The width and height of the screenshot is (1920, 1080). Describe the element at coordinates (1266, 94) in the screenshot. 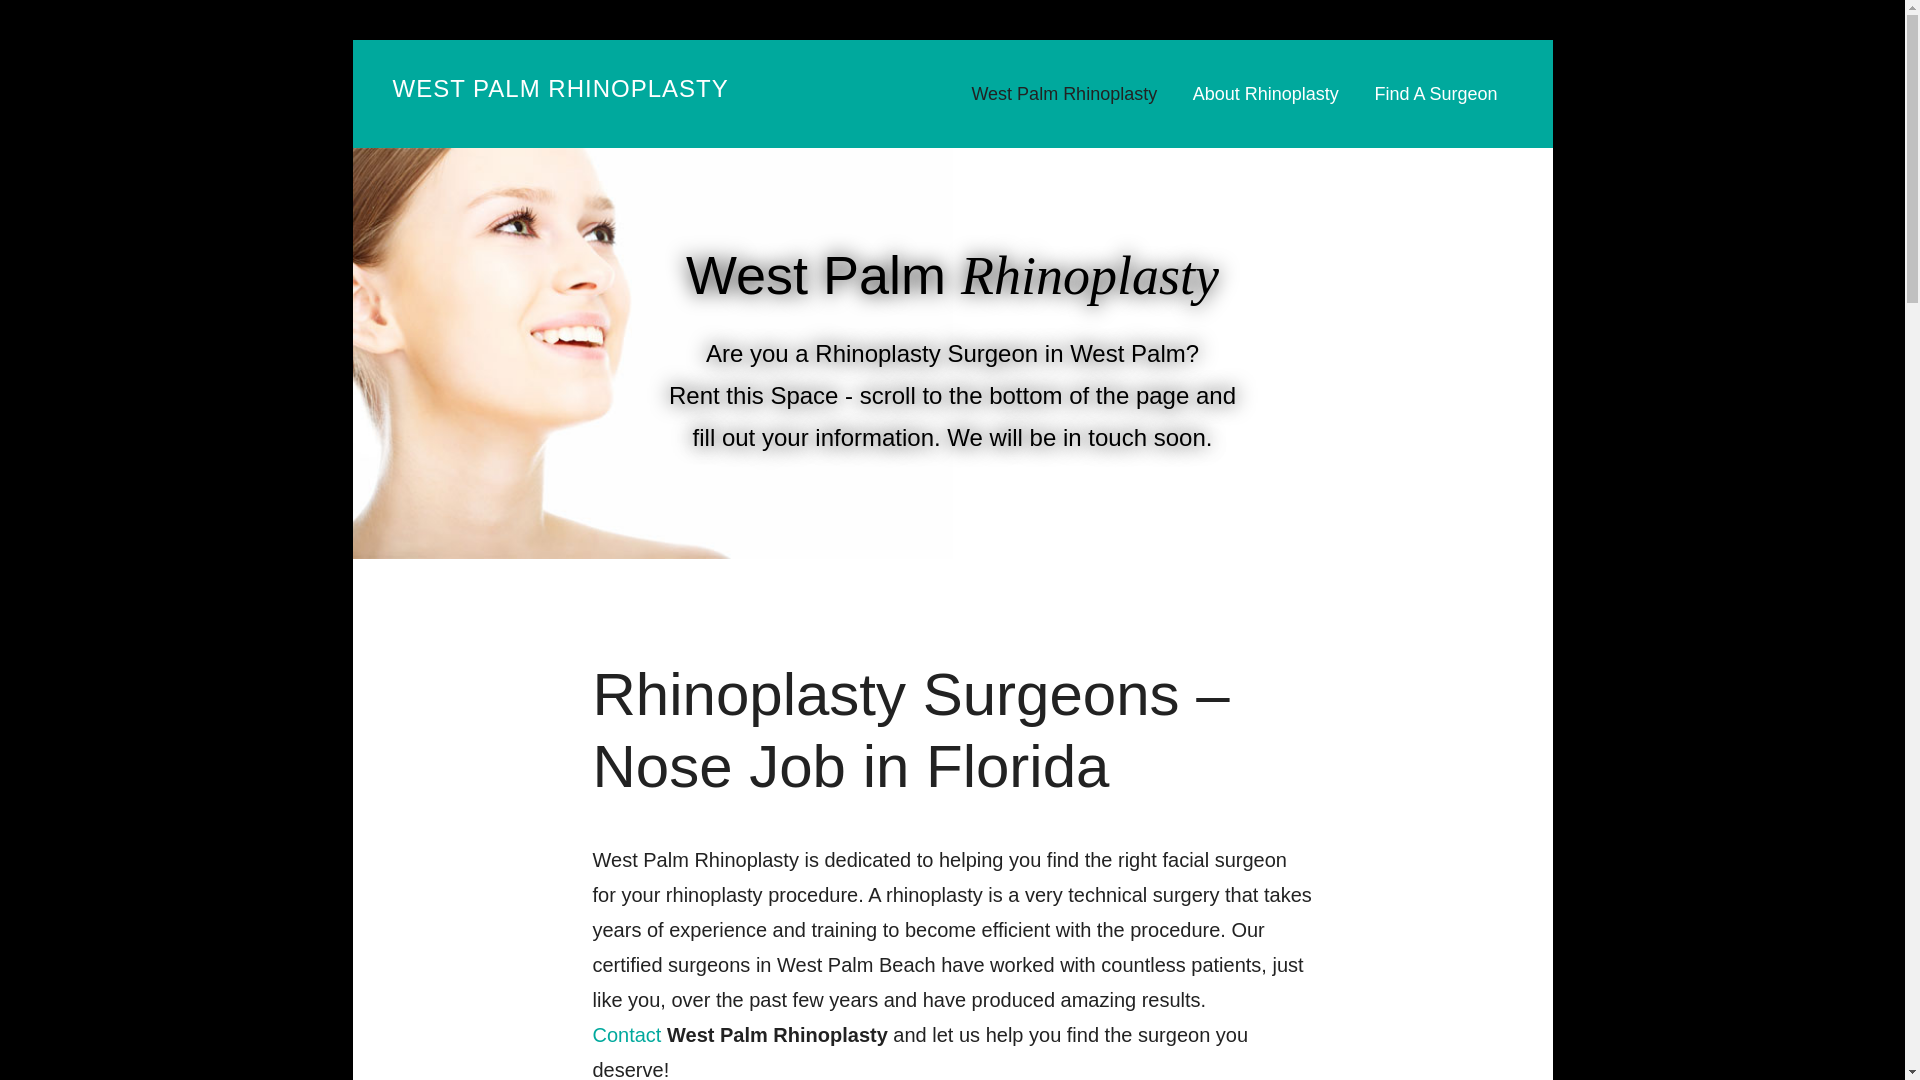

I see `About Rhinoplasty` at that location.